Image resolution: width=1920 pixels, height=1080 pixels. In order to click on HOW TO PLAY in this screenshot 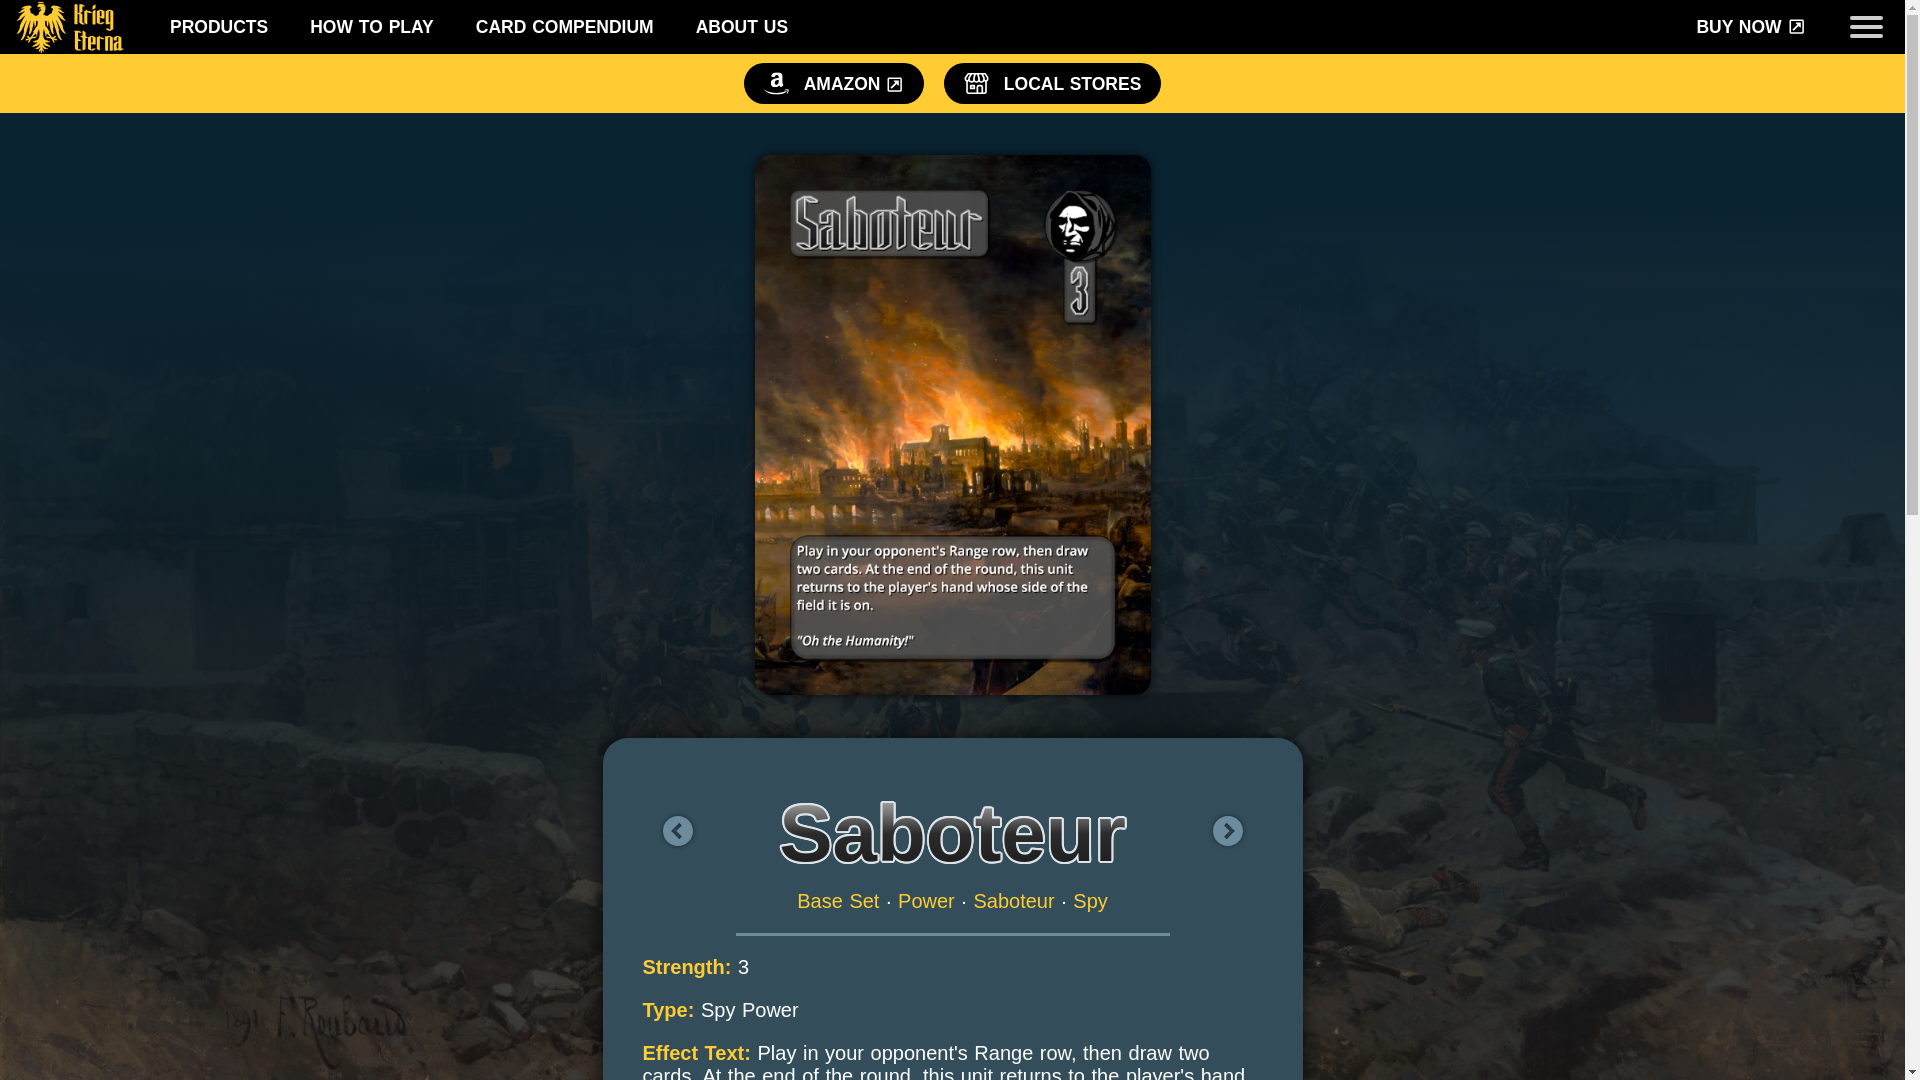, I will do `click(372, 27)`.